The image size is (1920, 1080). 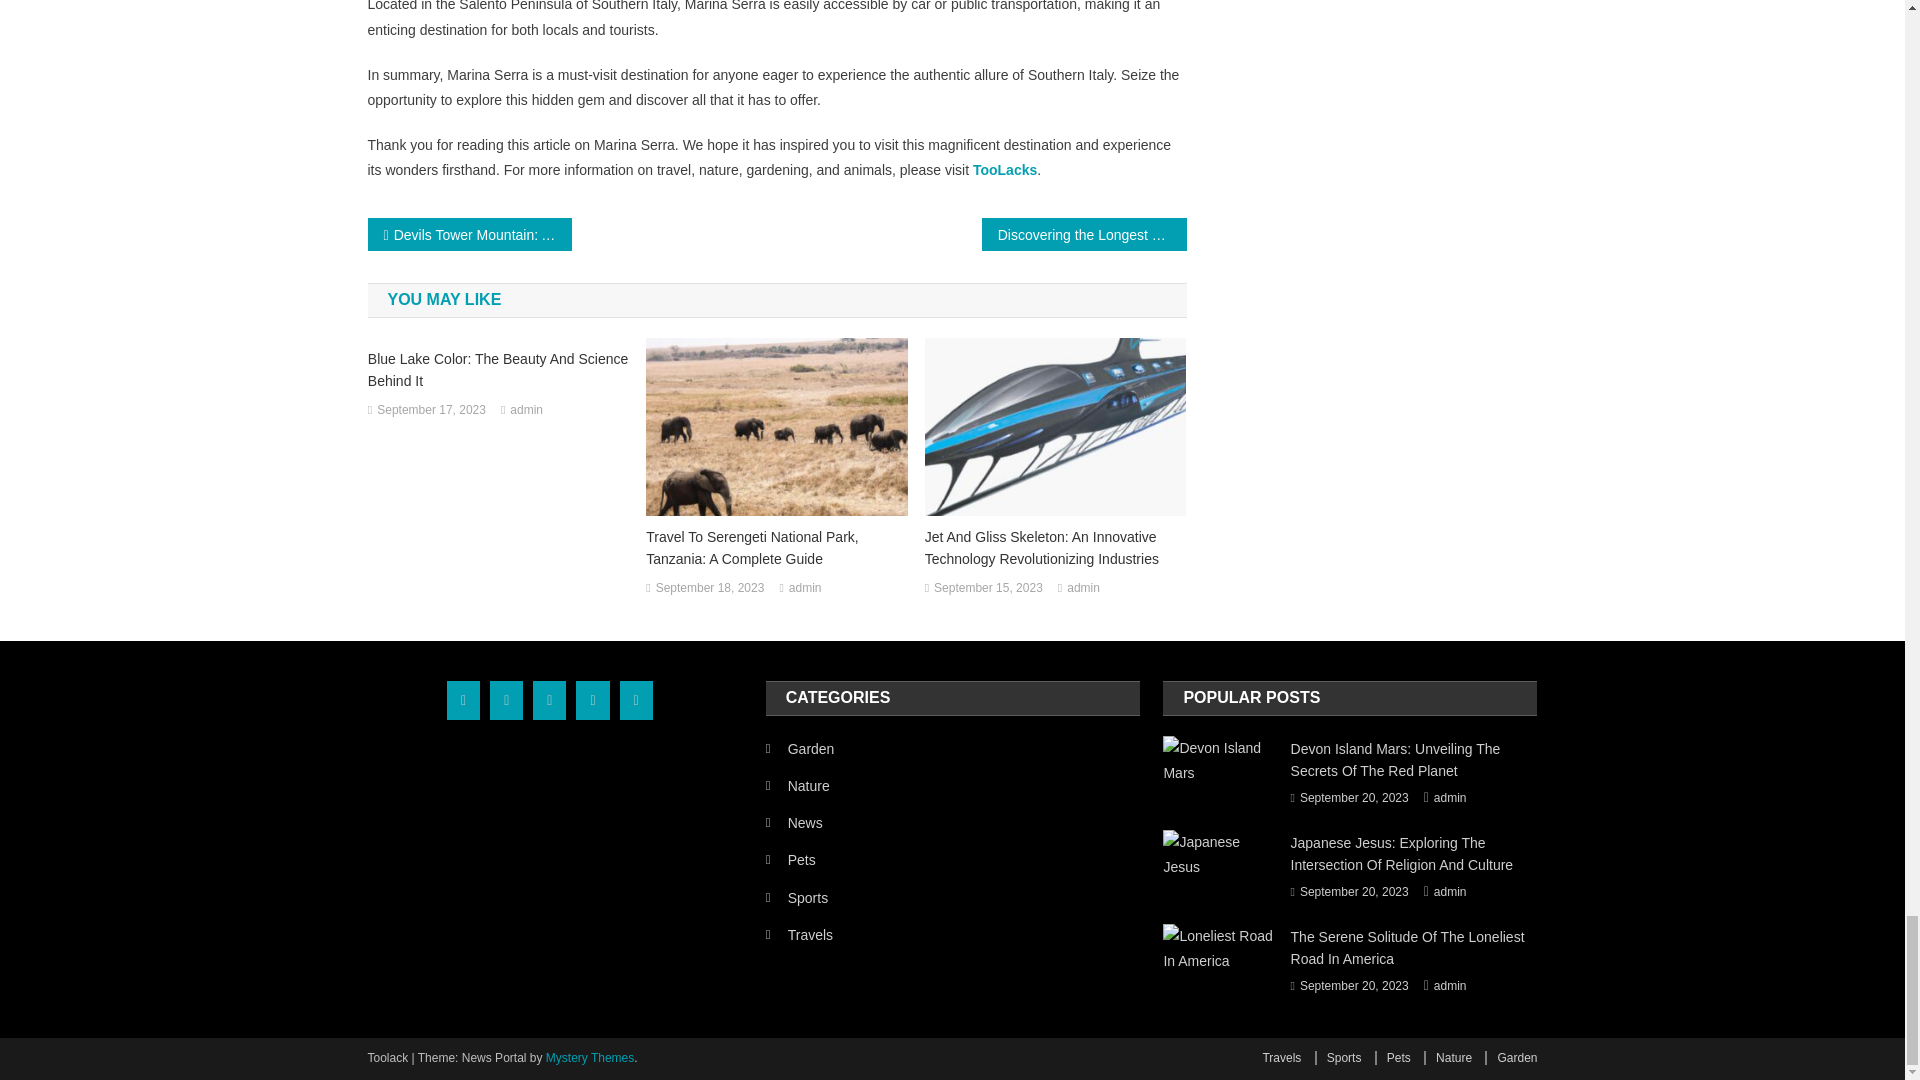 I want to click on September 17, 2023, so click(x=430, y=410).